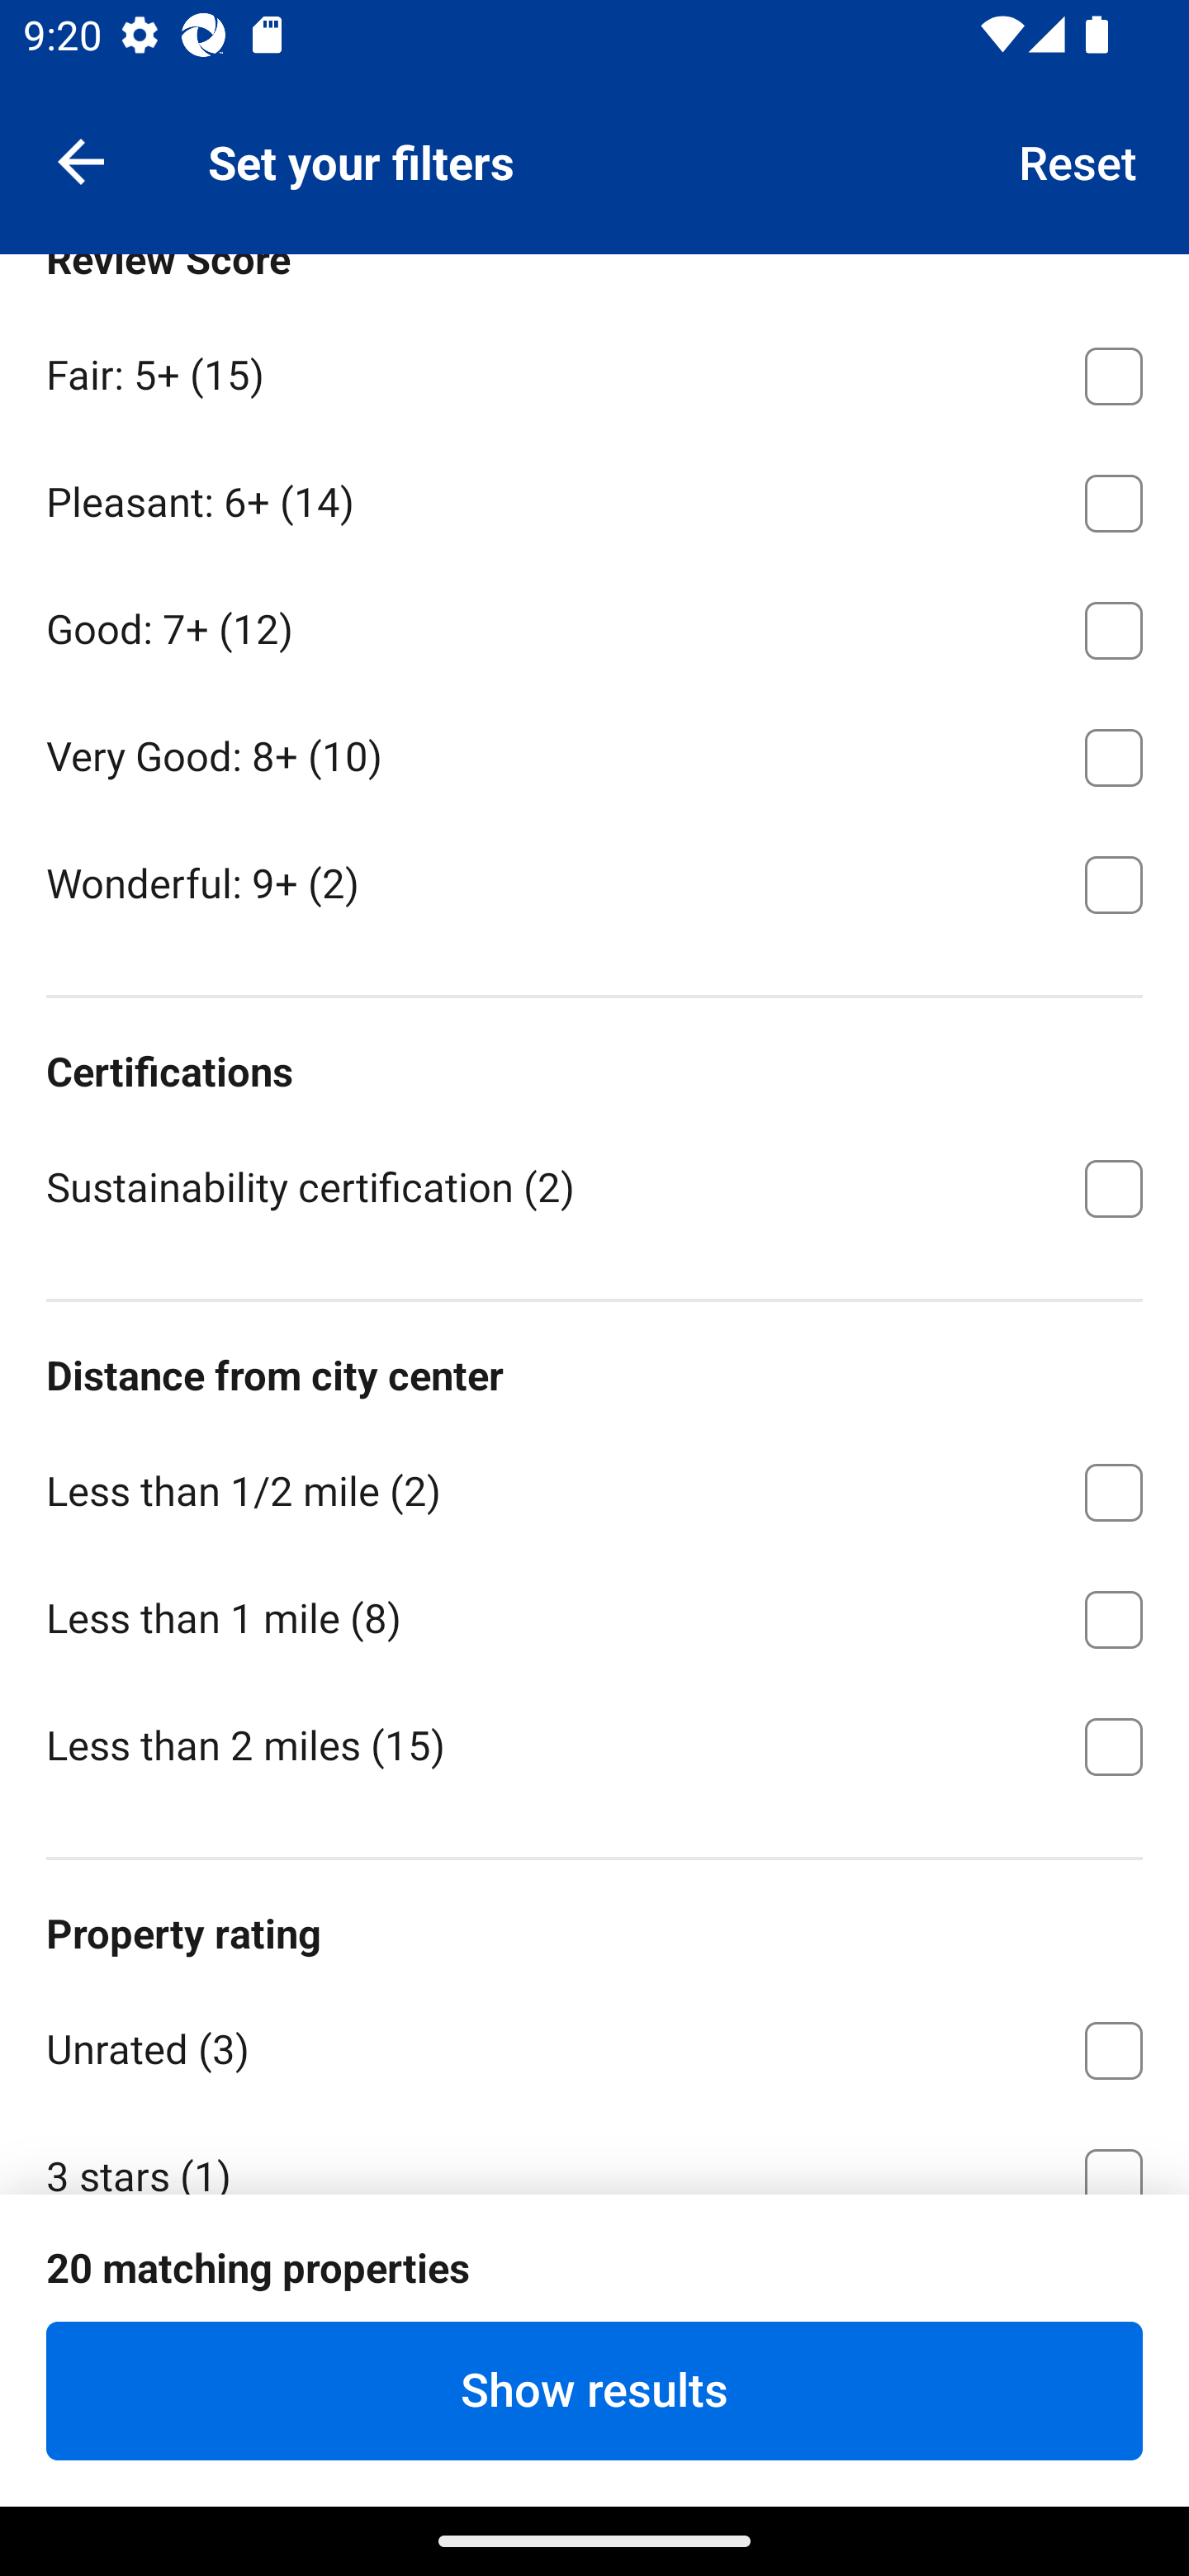 The image size is (1189, 2576). Describe the element at coordinates (594, 2045) in the screenshot. I see `Unrated ⁦(3)` at that location.